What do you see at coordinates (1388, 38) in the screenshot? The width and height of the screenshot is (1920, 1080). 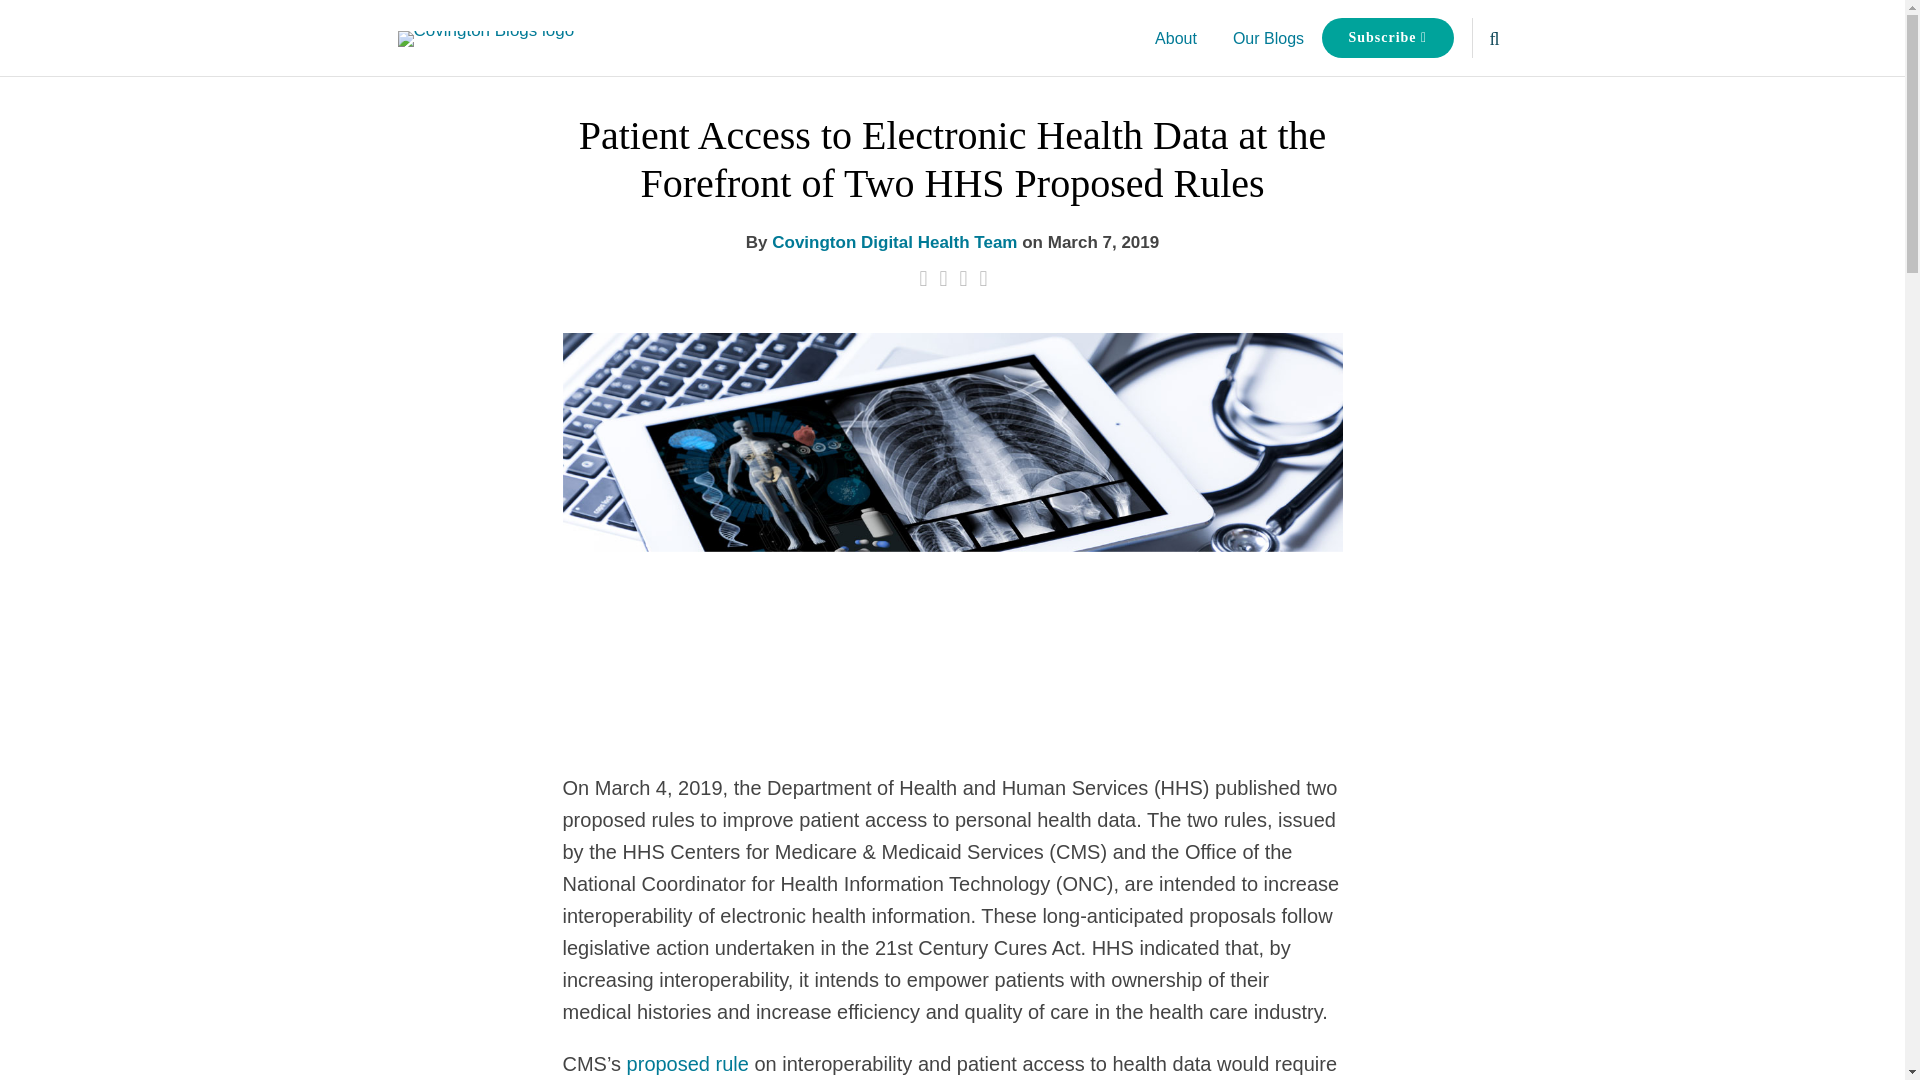 I see `Subscribe` at bounding box center [1388, 38].